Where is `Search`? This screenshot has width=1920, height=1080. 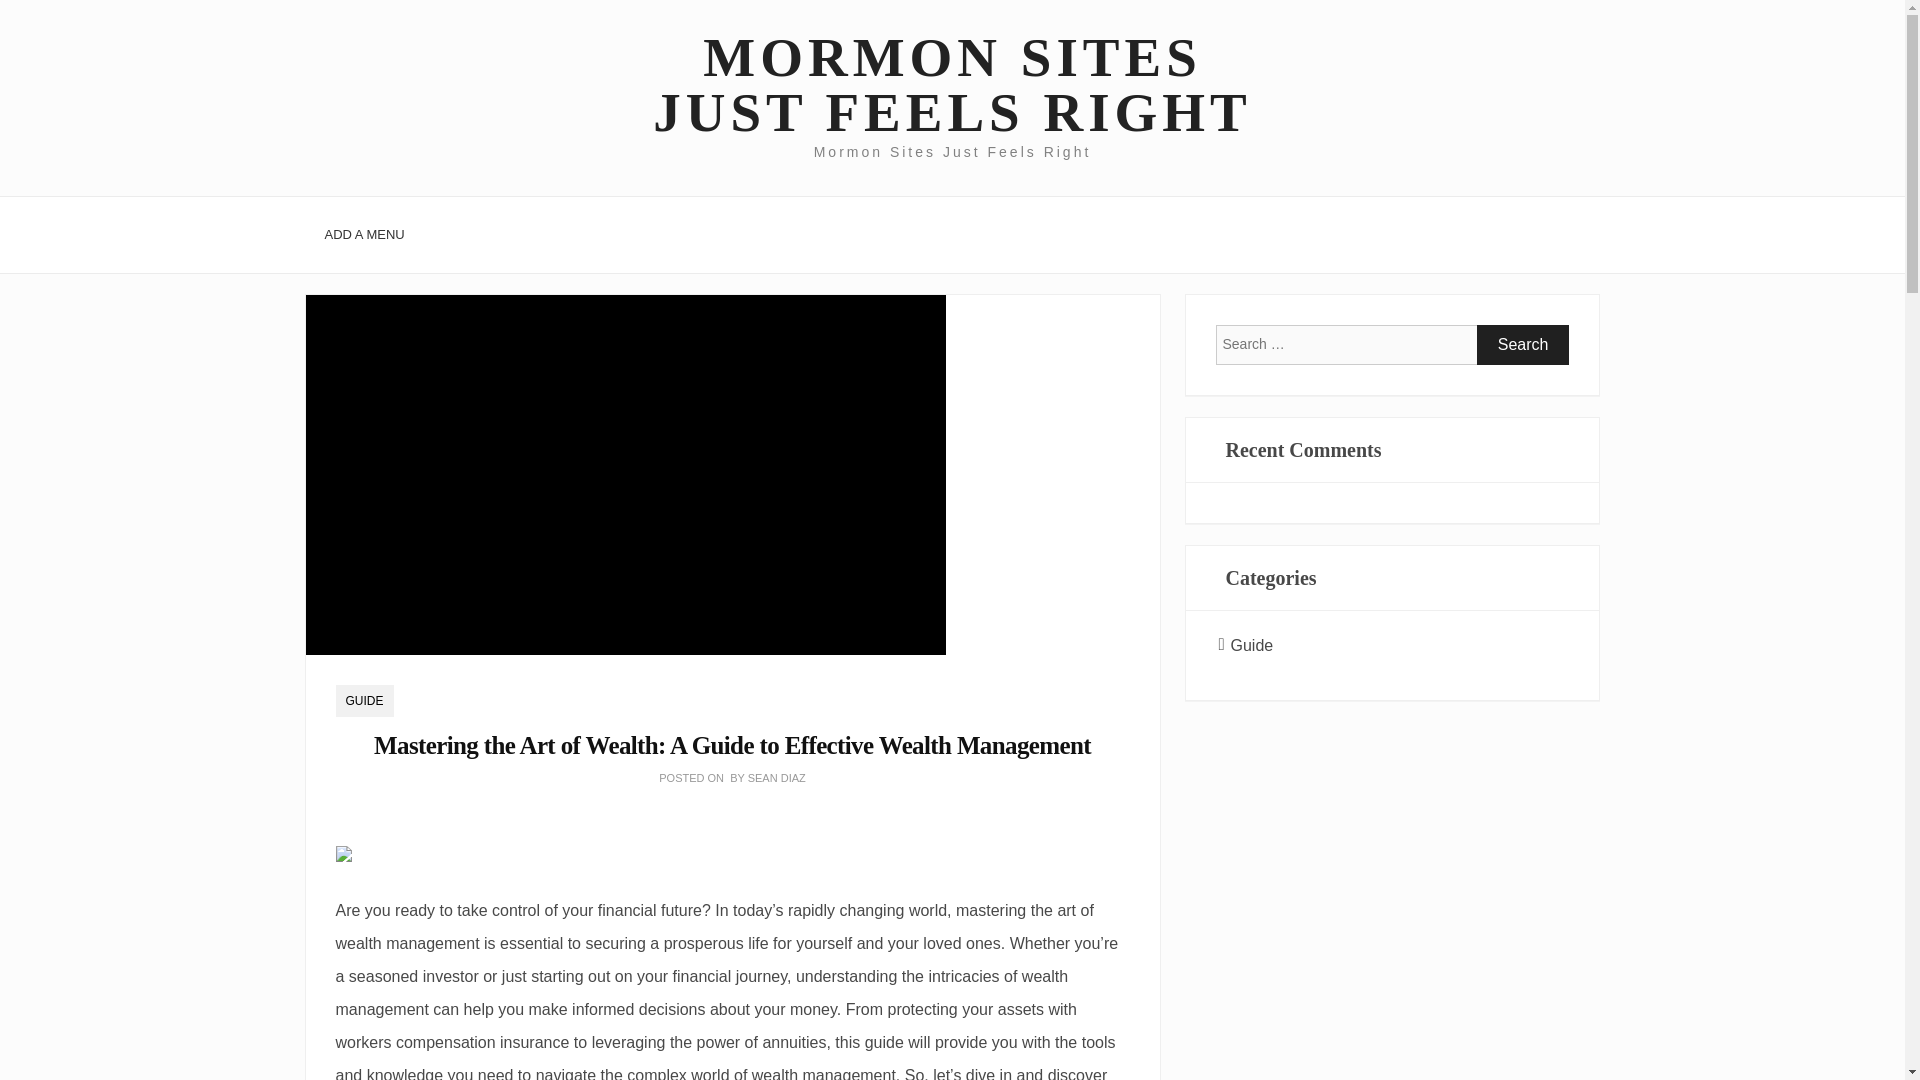 Search is located at coordinates (1523, 345).